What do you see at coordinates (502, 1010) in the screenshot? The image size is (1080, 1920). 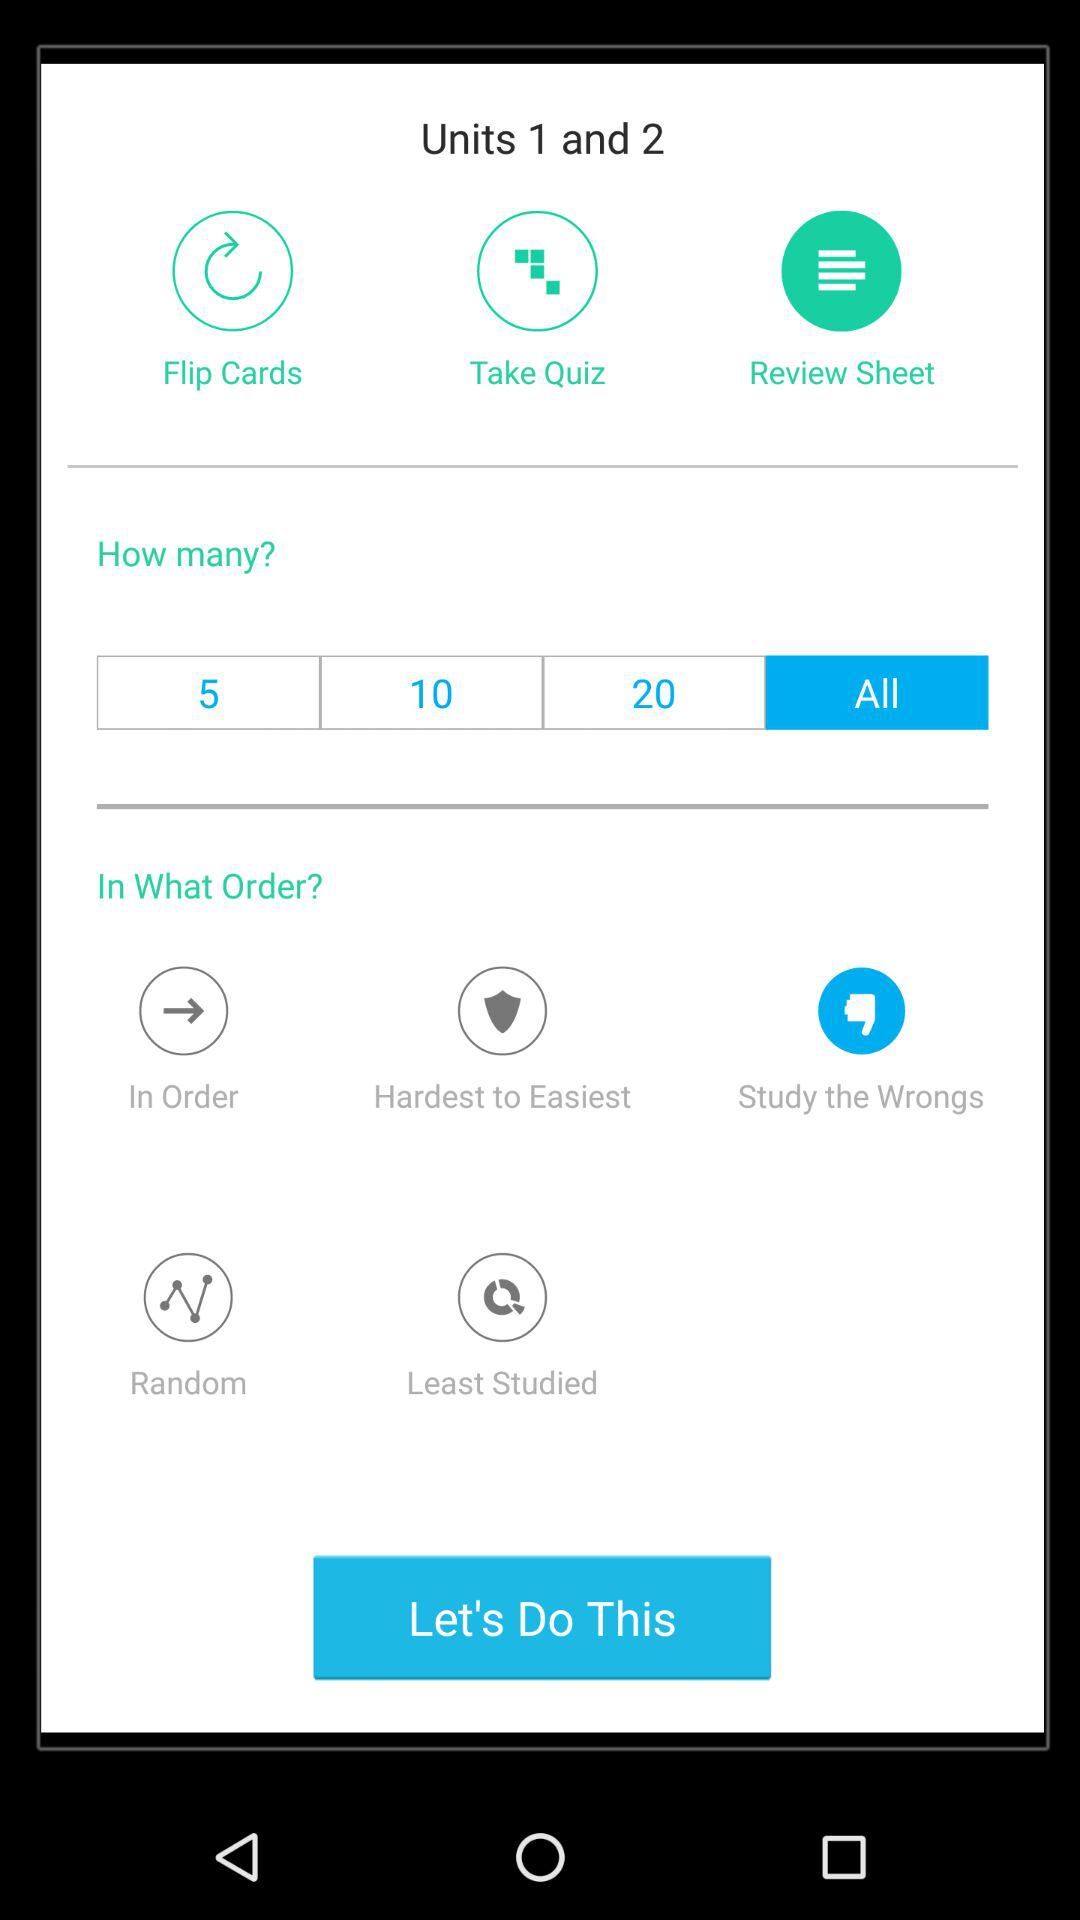 I see `switches a difficulty setting` at bounding box center [502, 1010].